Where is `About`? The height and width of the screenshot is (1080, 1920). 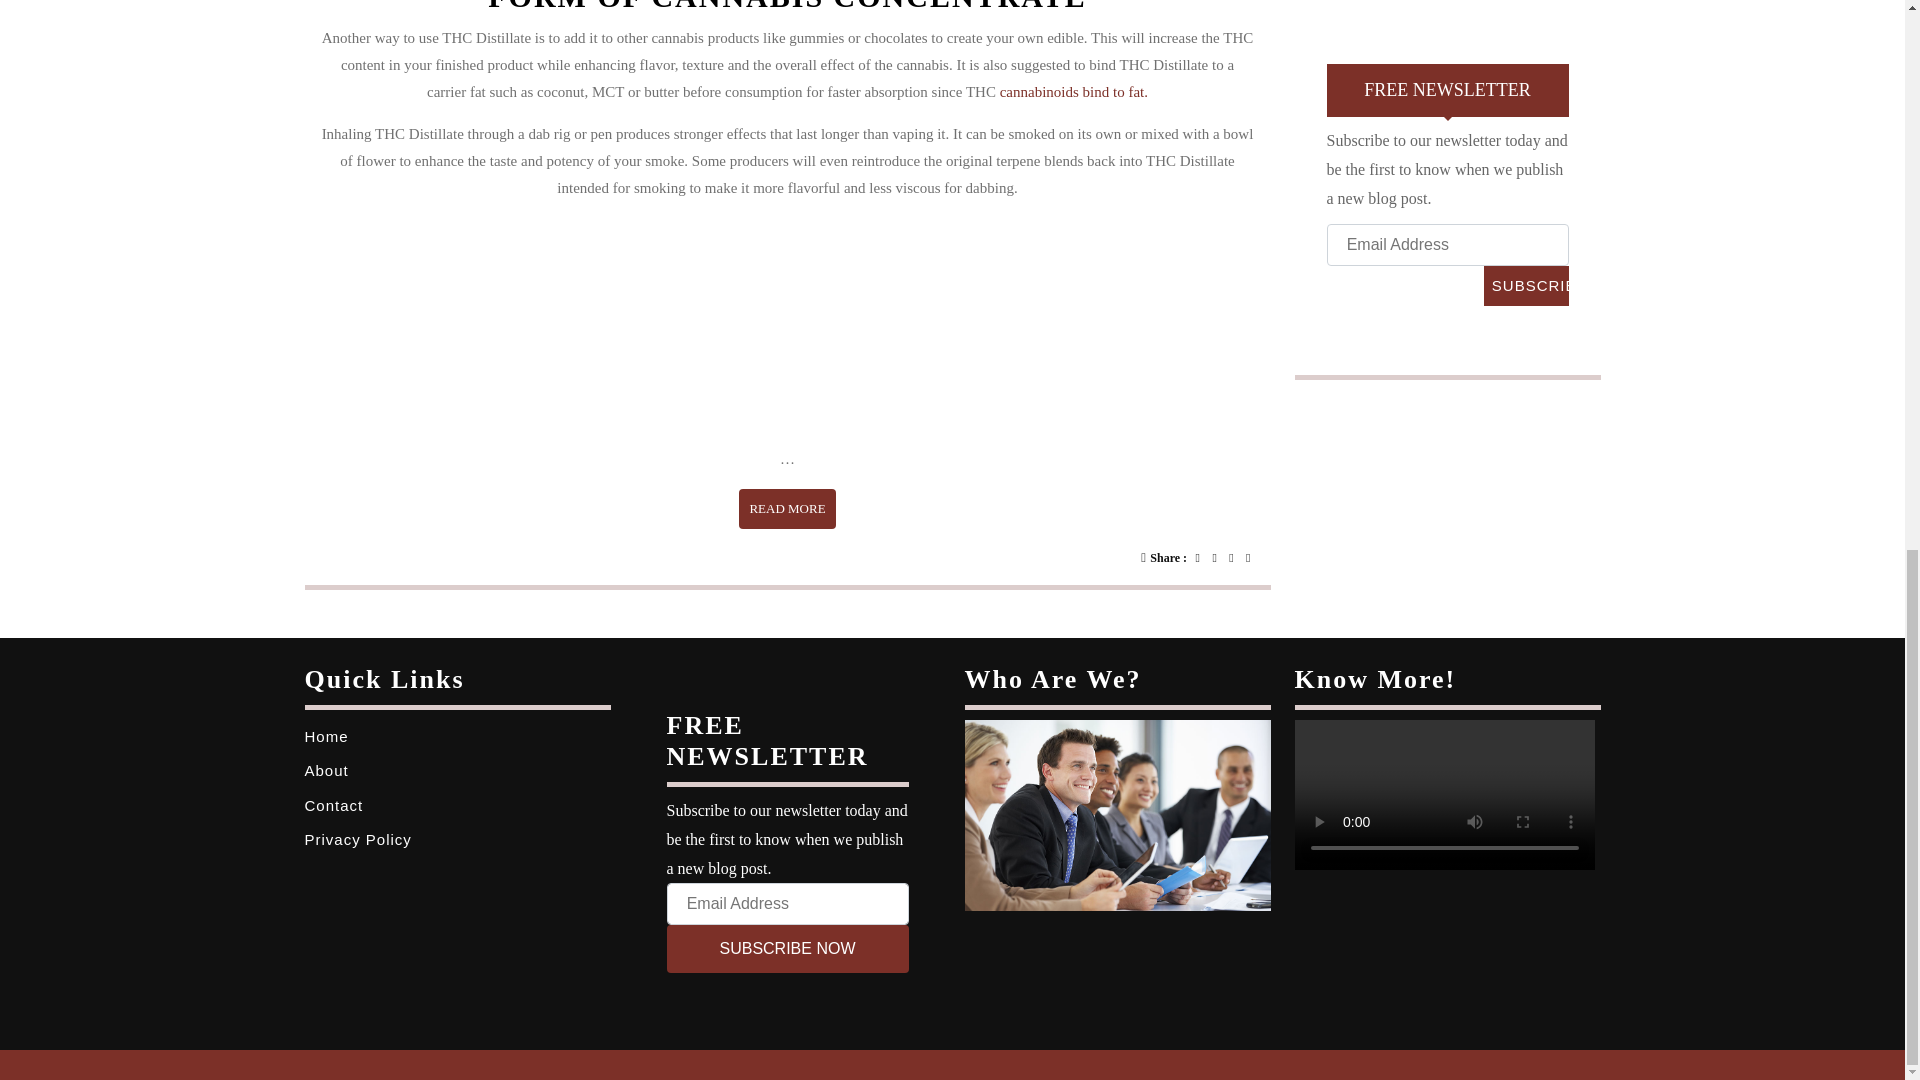
About is located at coordinates (787, 948).